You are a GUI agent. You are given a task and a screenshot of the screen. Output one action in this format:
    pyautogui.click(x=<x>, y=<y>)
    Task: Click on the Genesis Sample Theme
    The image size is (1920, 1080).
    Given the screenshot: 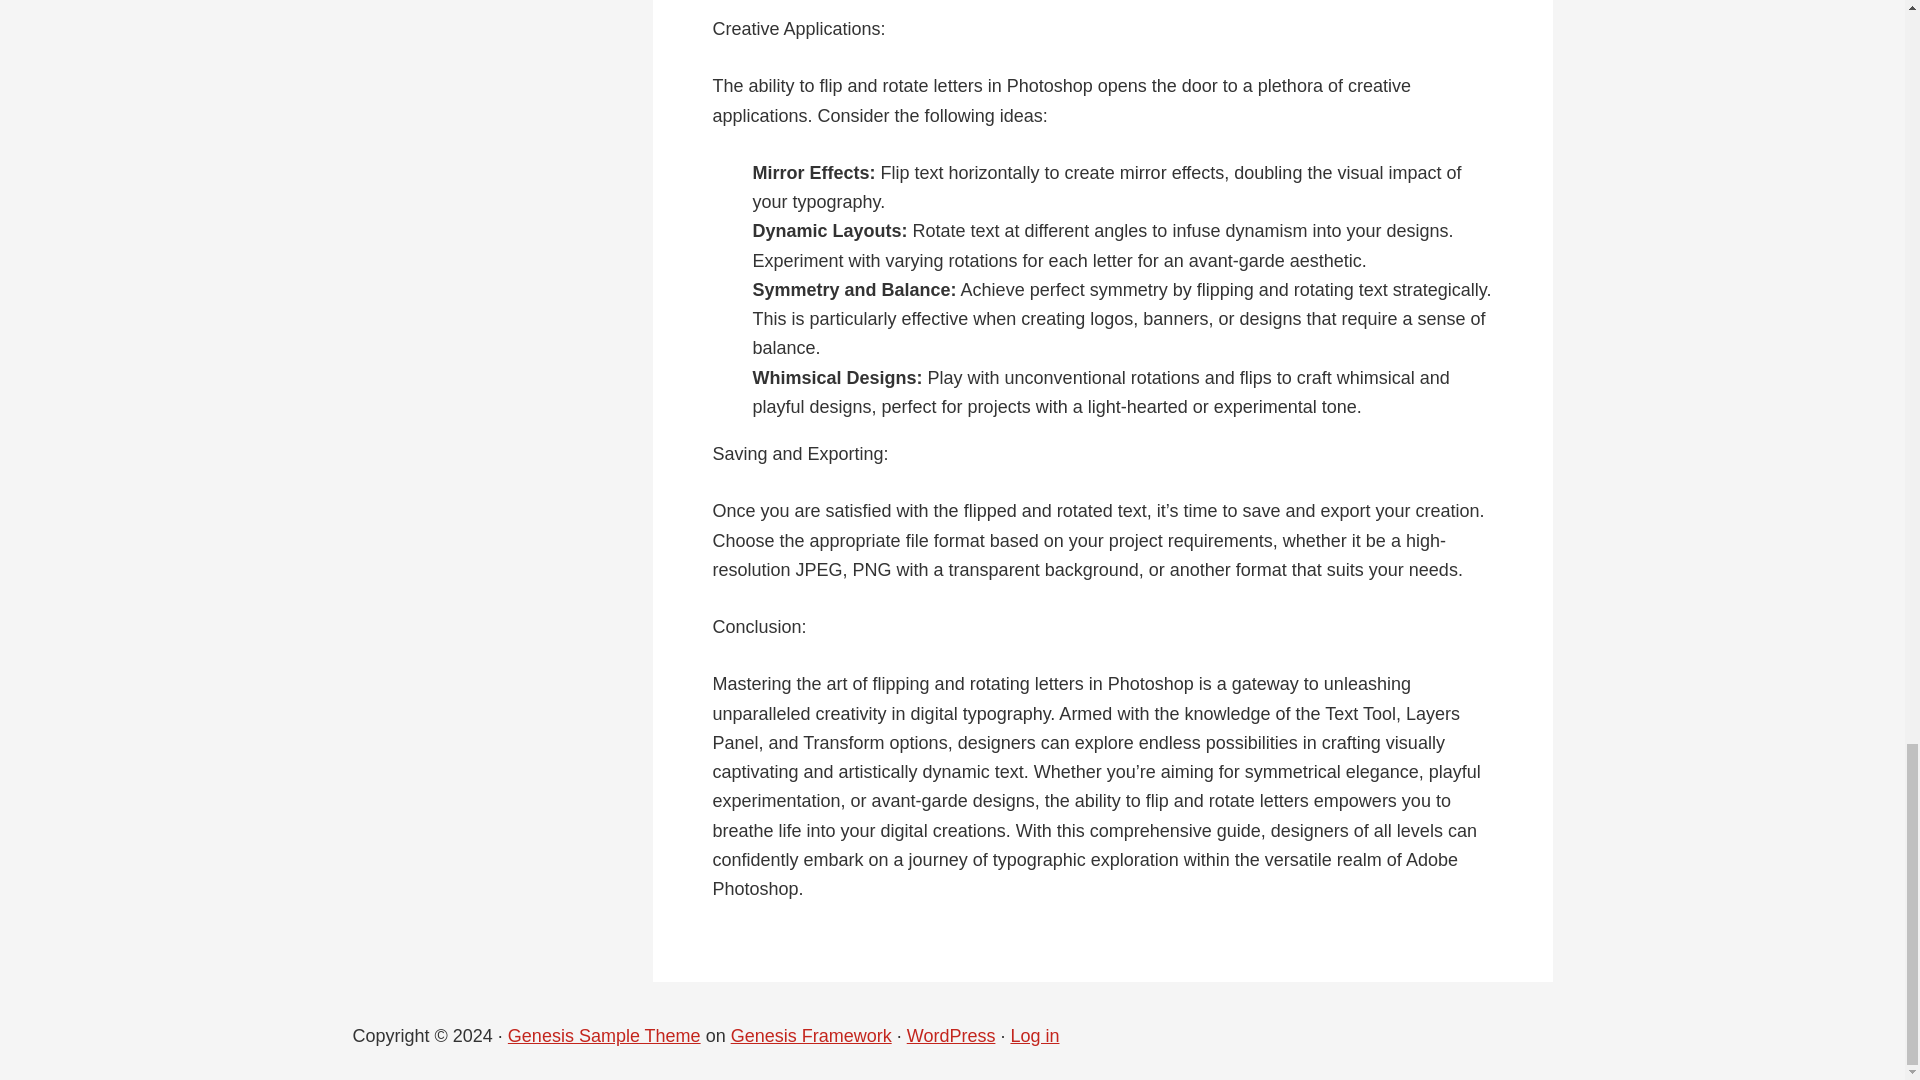 What is the action you would take?
    pyautogui.click(x=604, y=1036)
    